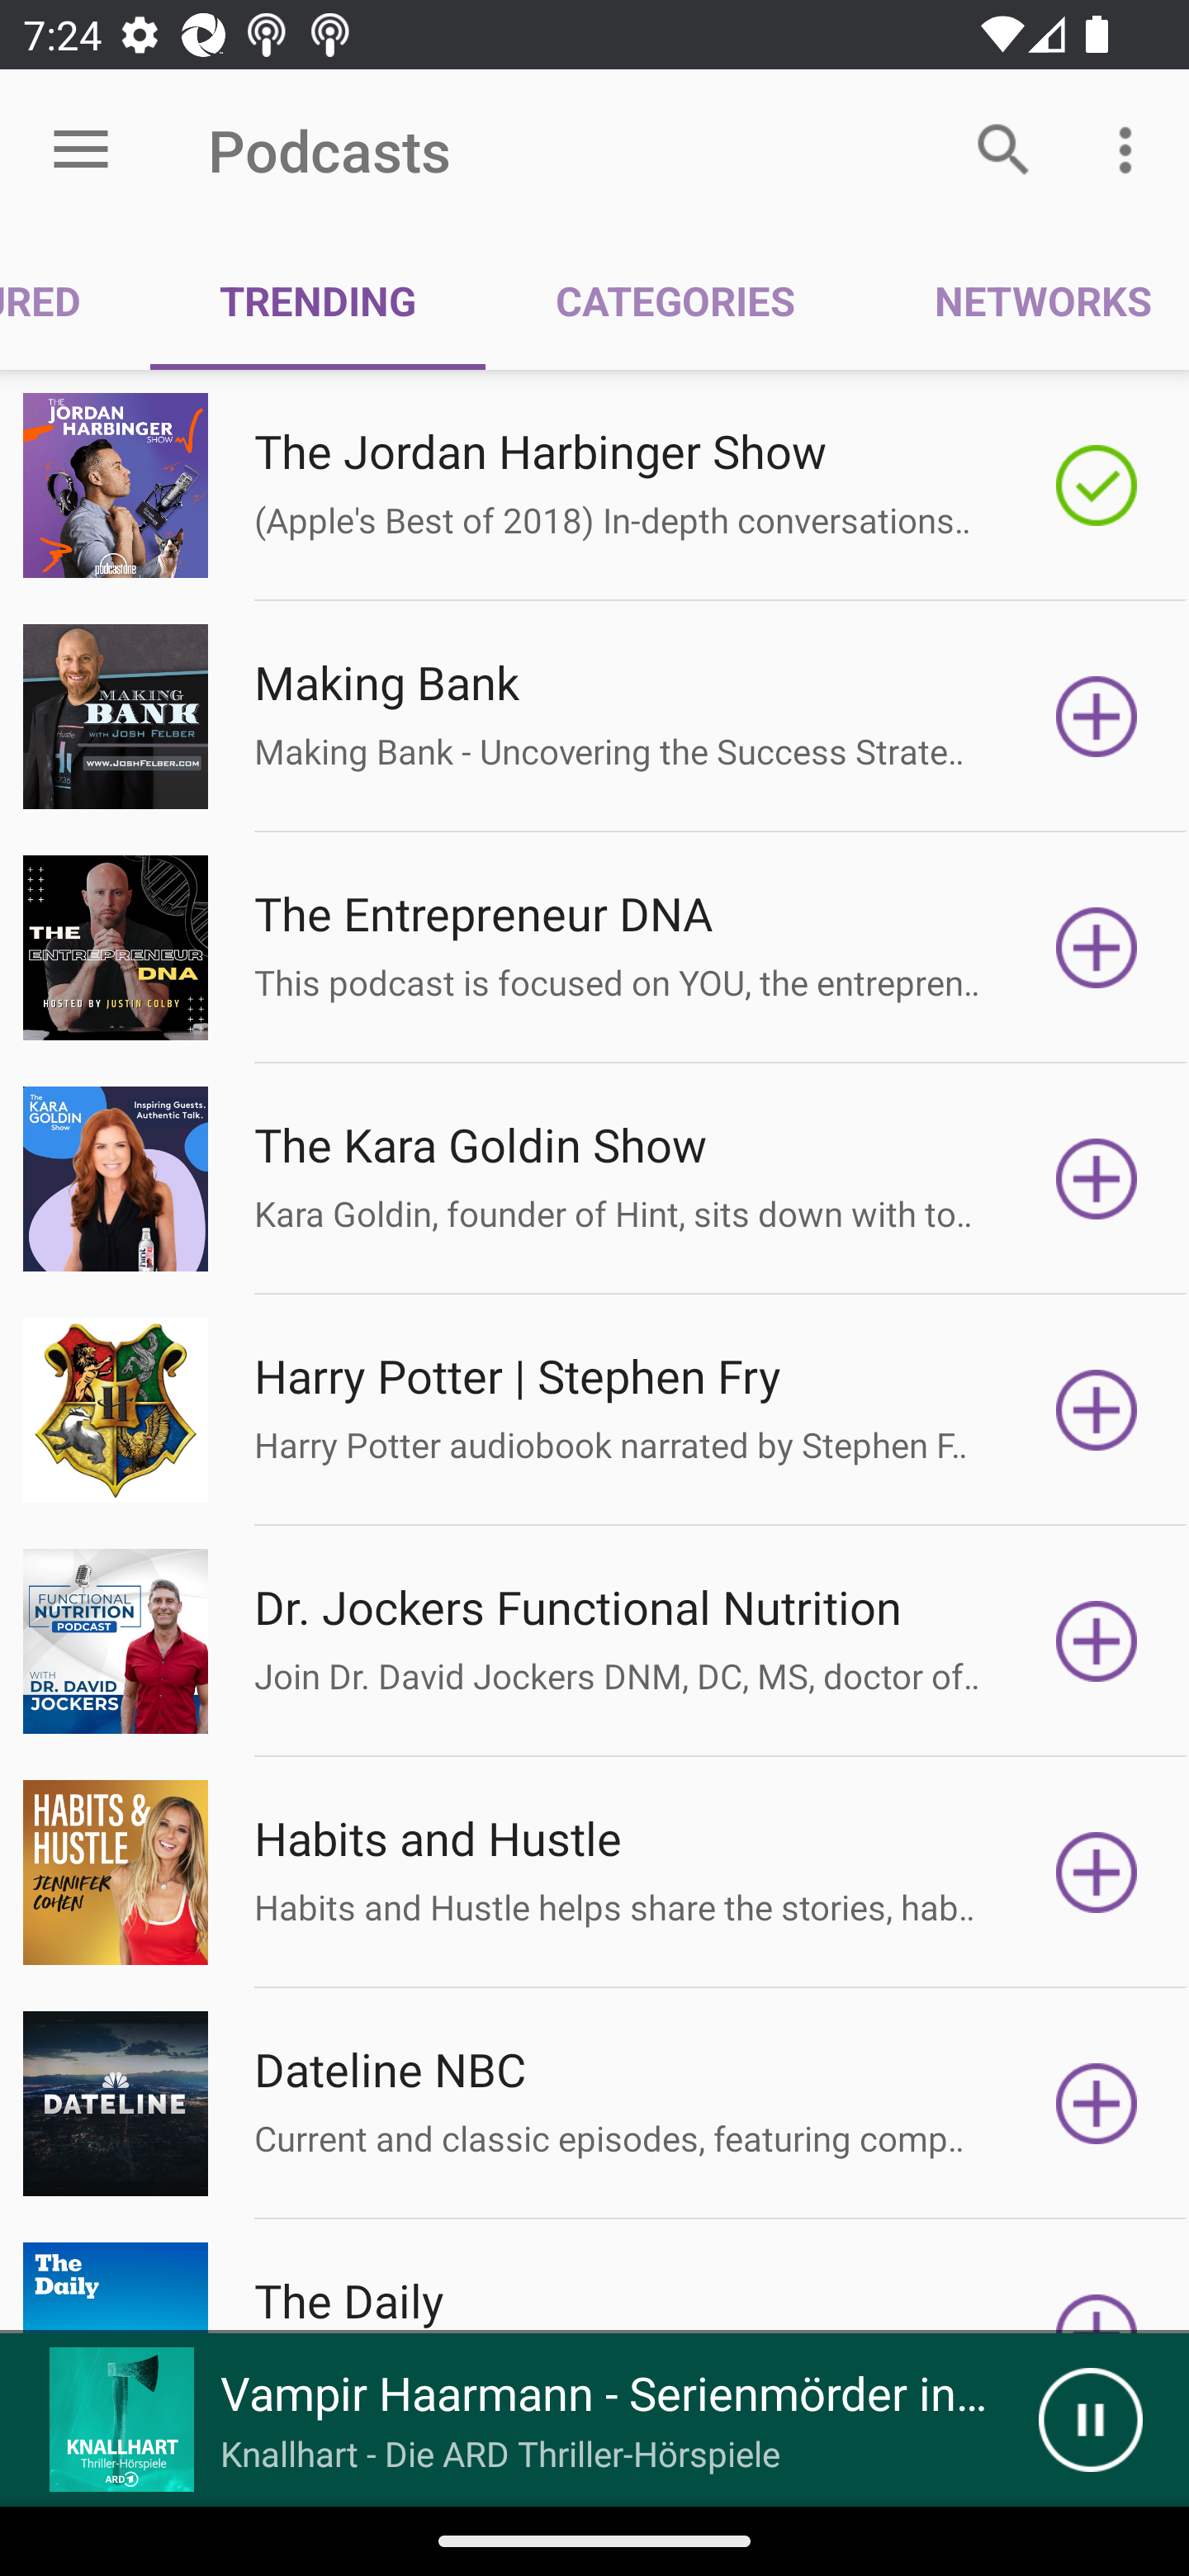 The width and height of the screenshot is (1189, 2576). I want to click on Subscribed, so click(1097, 485).